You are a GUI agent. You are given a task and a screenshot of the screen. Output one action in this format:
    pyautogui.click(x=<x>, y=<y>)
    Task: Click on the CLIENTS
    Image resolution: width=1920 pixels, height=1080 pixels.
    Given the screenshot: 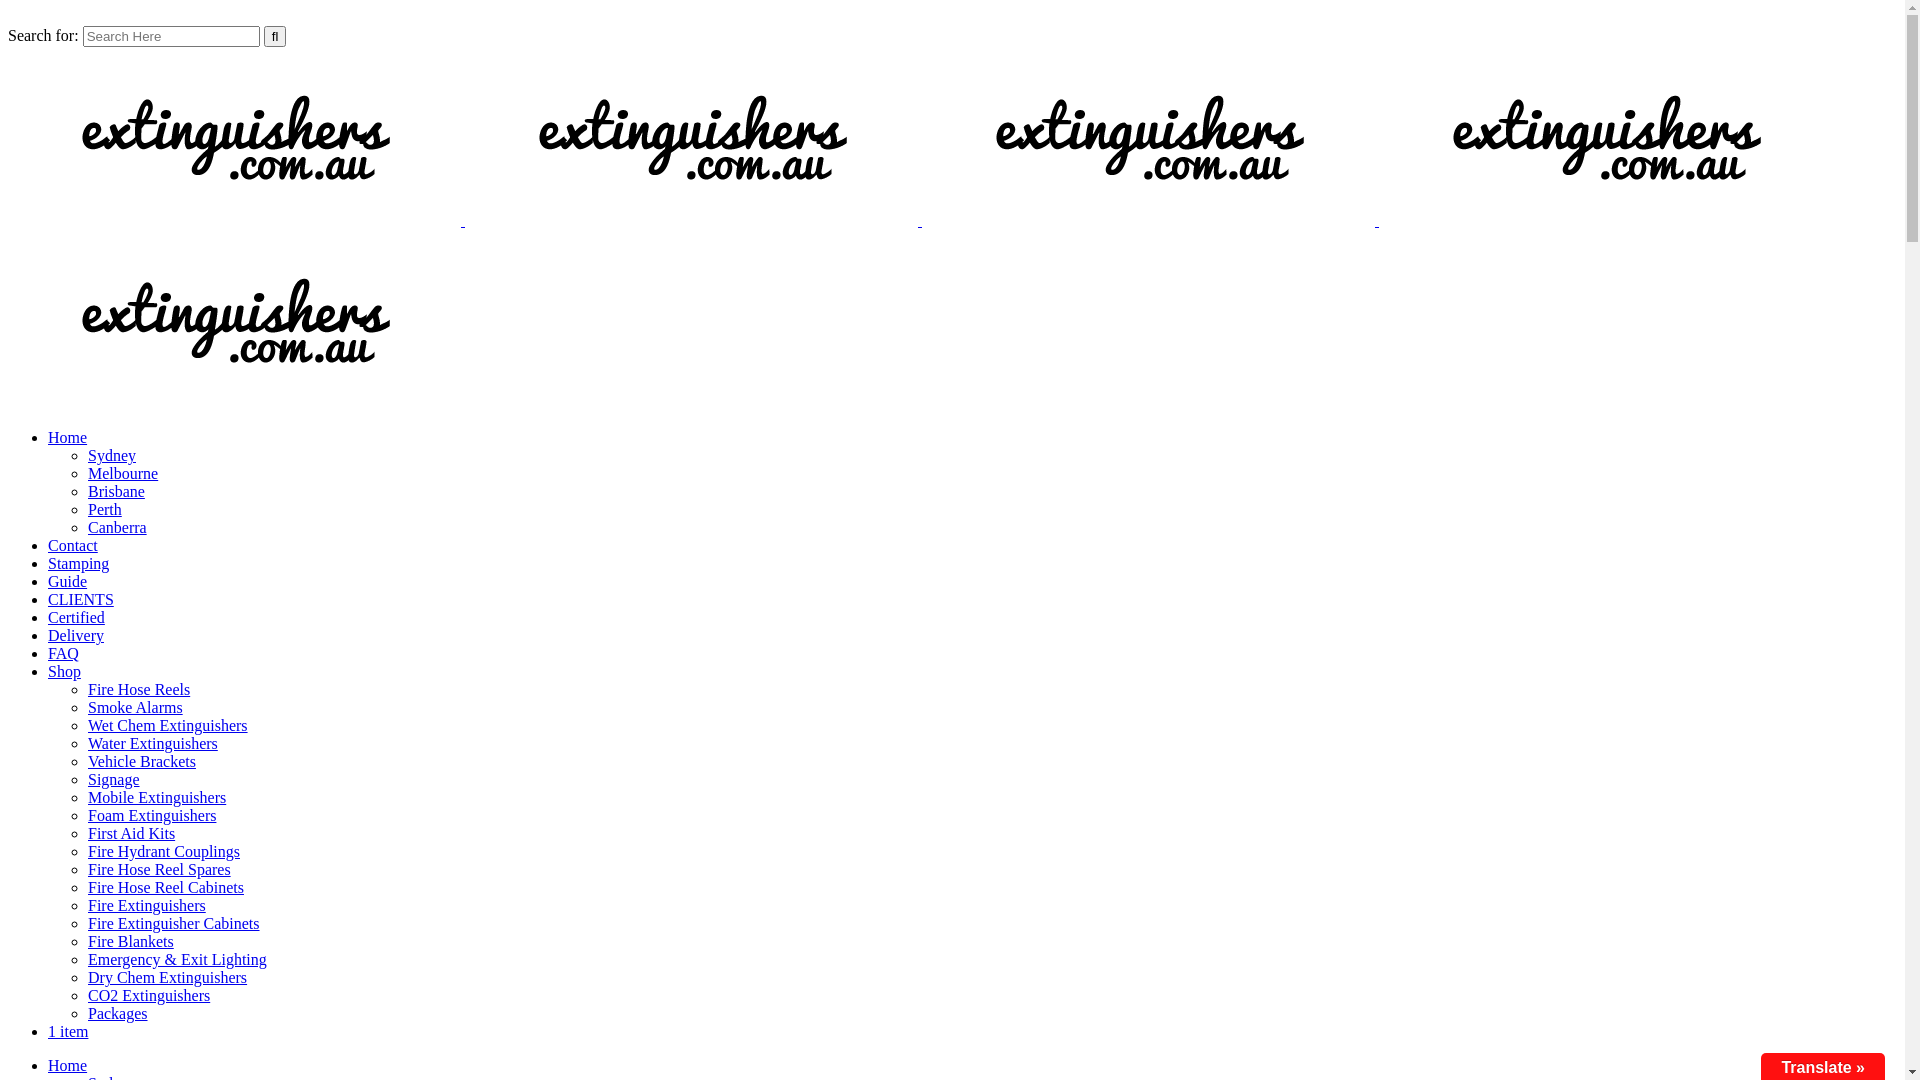 What is the action you would take?
    pyautogui.click(x=81, y=600)
    